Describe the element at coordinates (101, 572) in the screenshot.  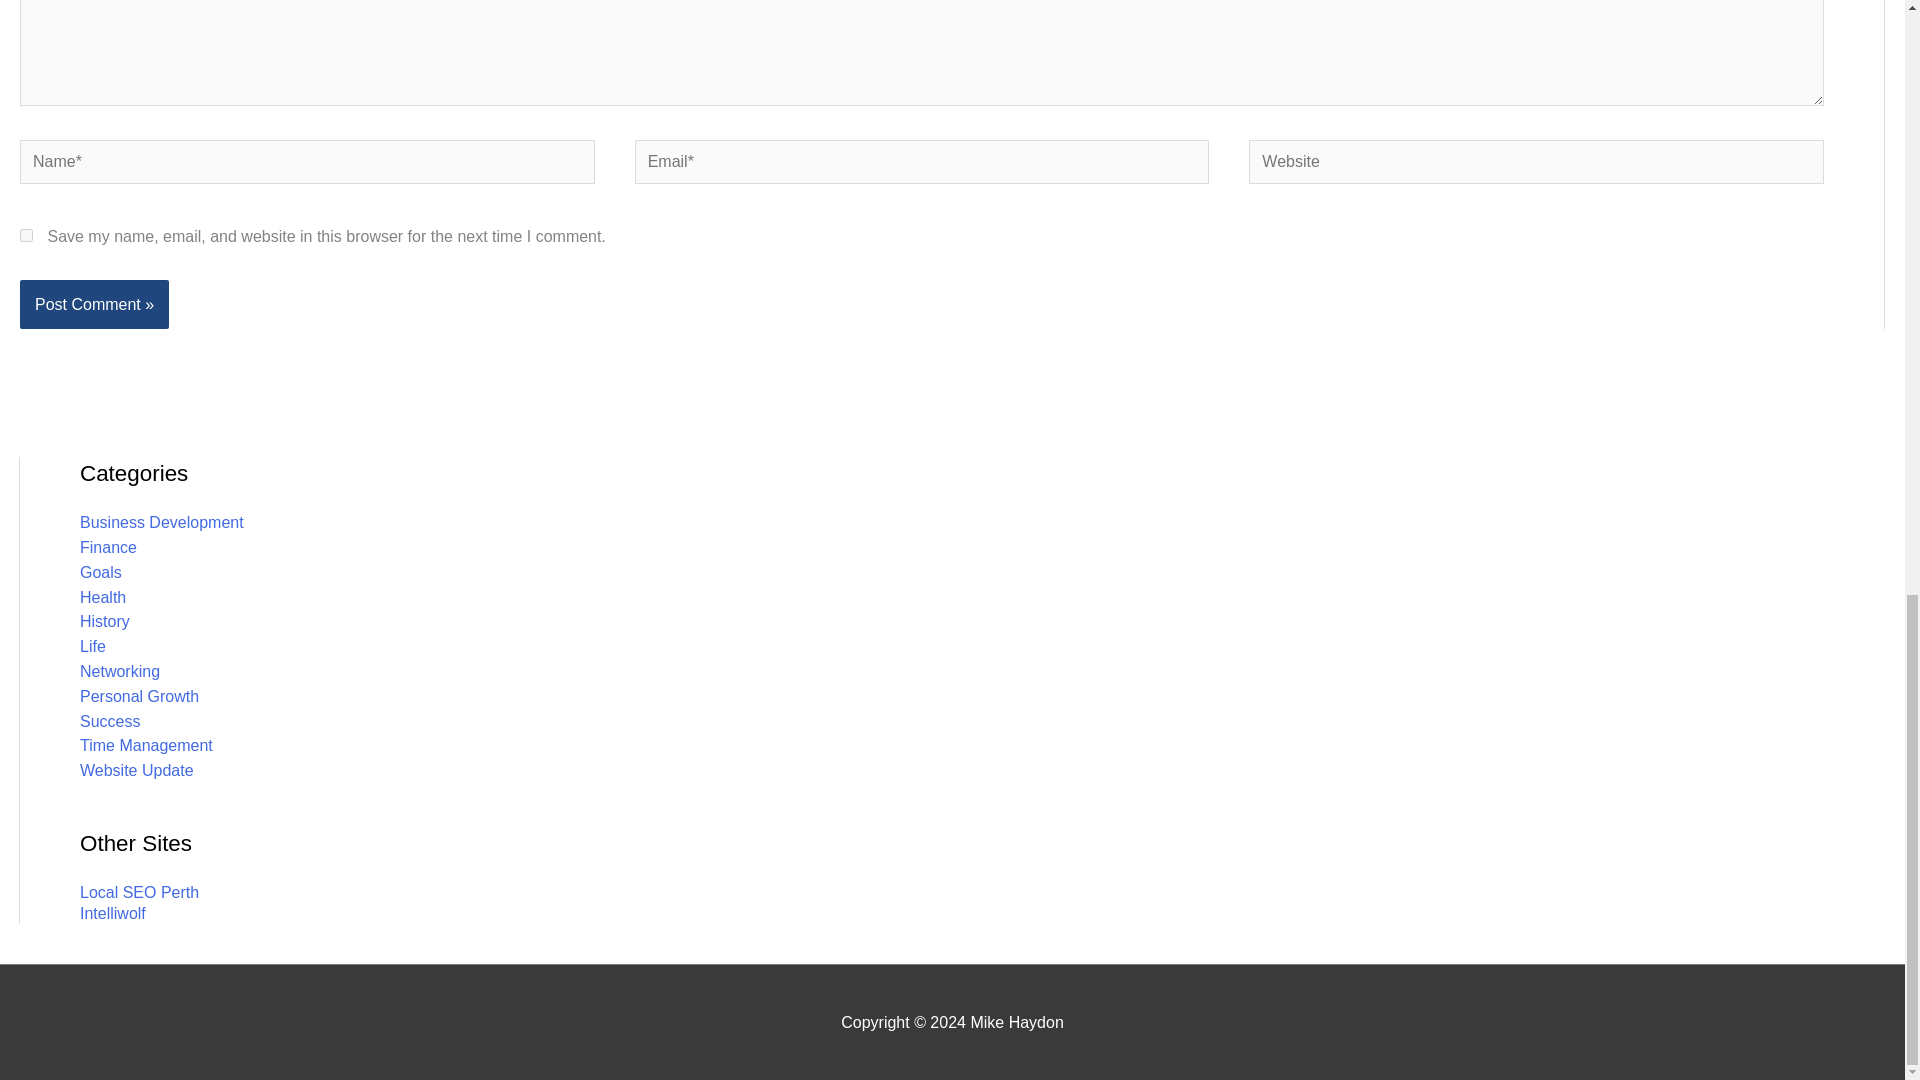
I see `Goals` at that location.